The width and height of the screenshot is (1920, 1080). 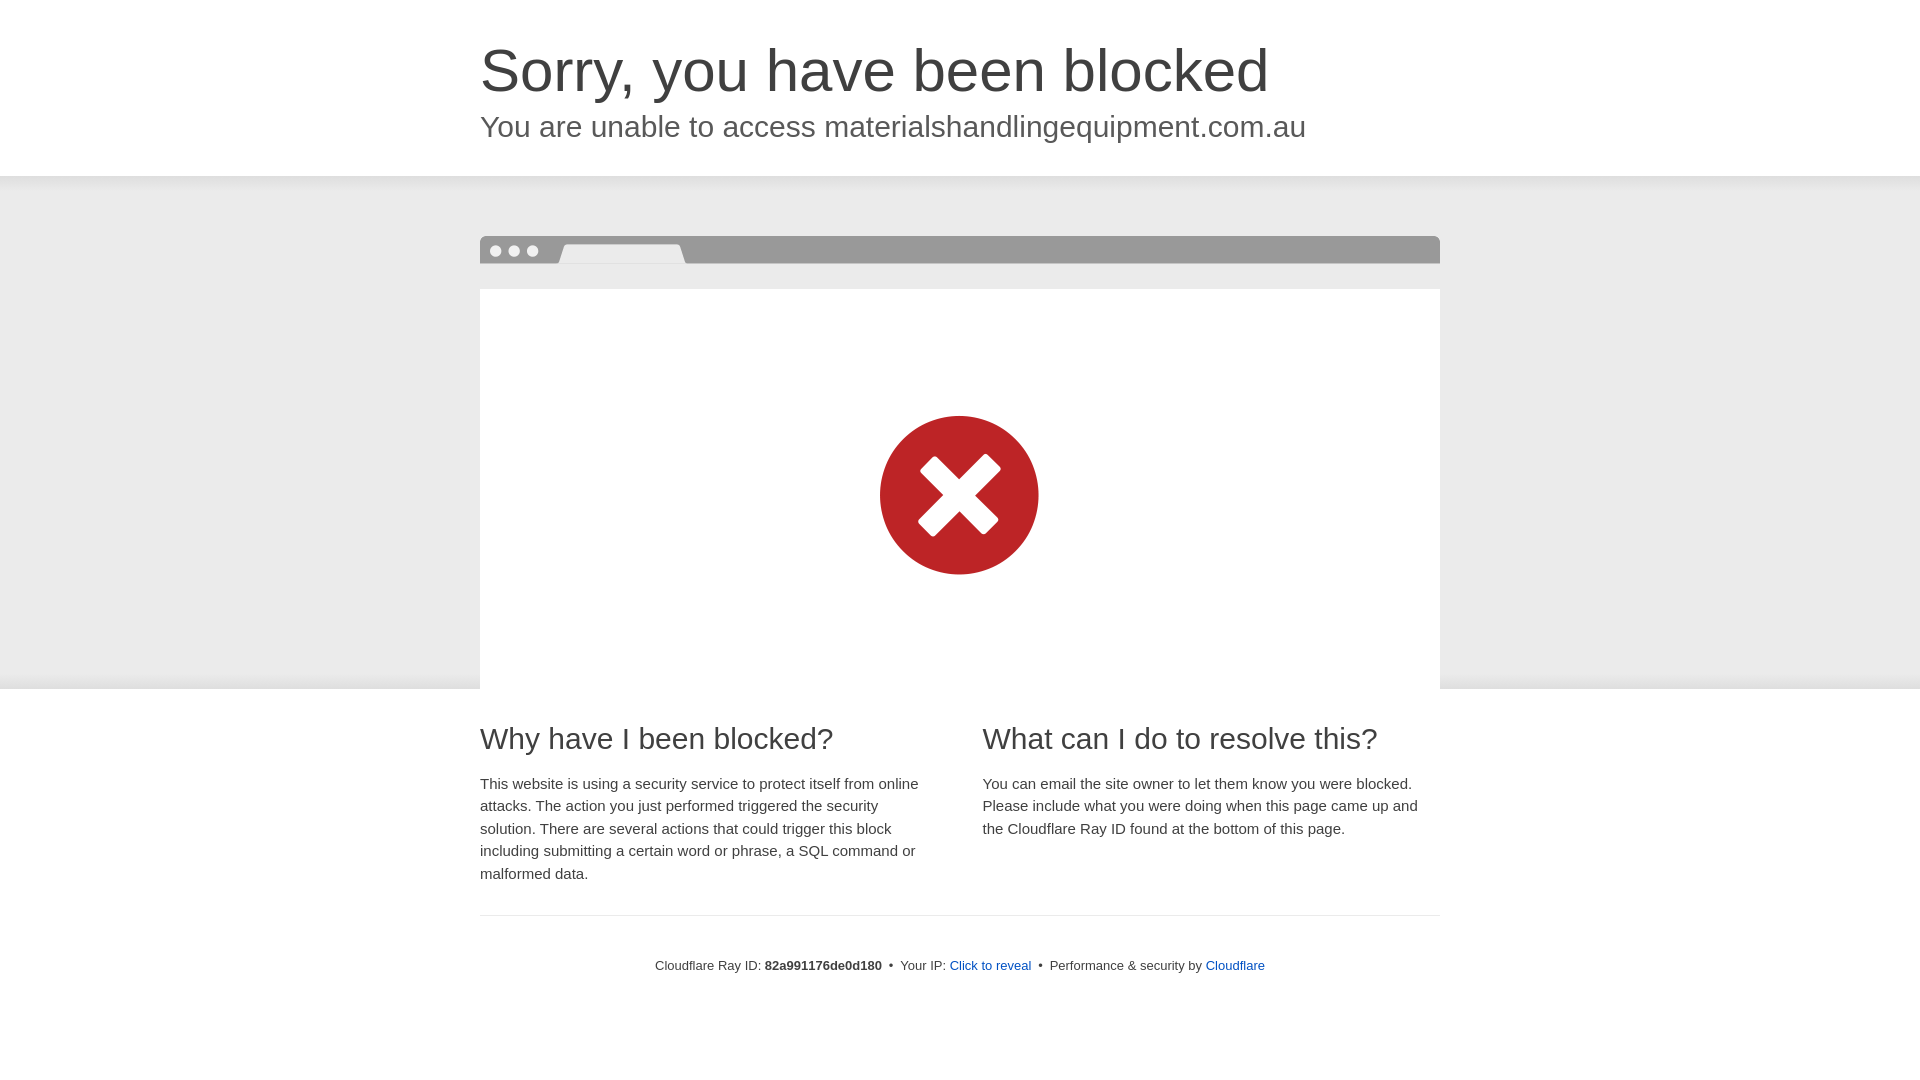 What do you see at coordinates (1236, 966) in the screenshot?
I see `Cloudflare` at bounding box center [1236, 966].